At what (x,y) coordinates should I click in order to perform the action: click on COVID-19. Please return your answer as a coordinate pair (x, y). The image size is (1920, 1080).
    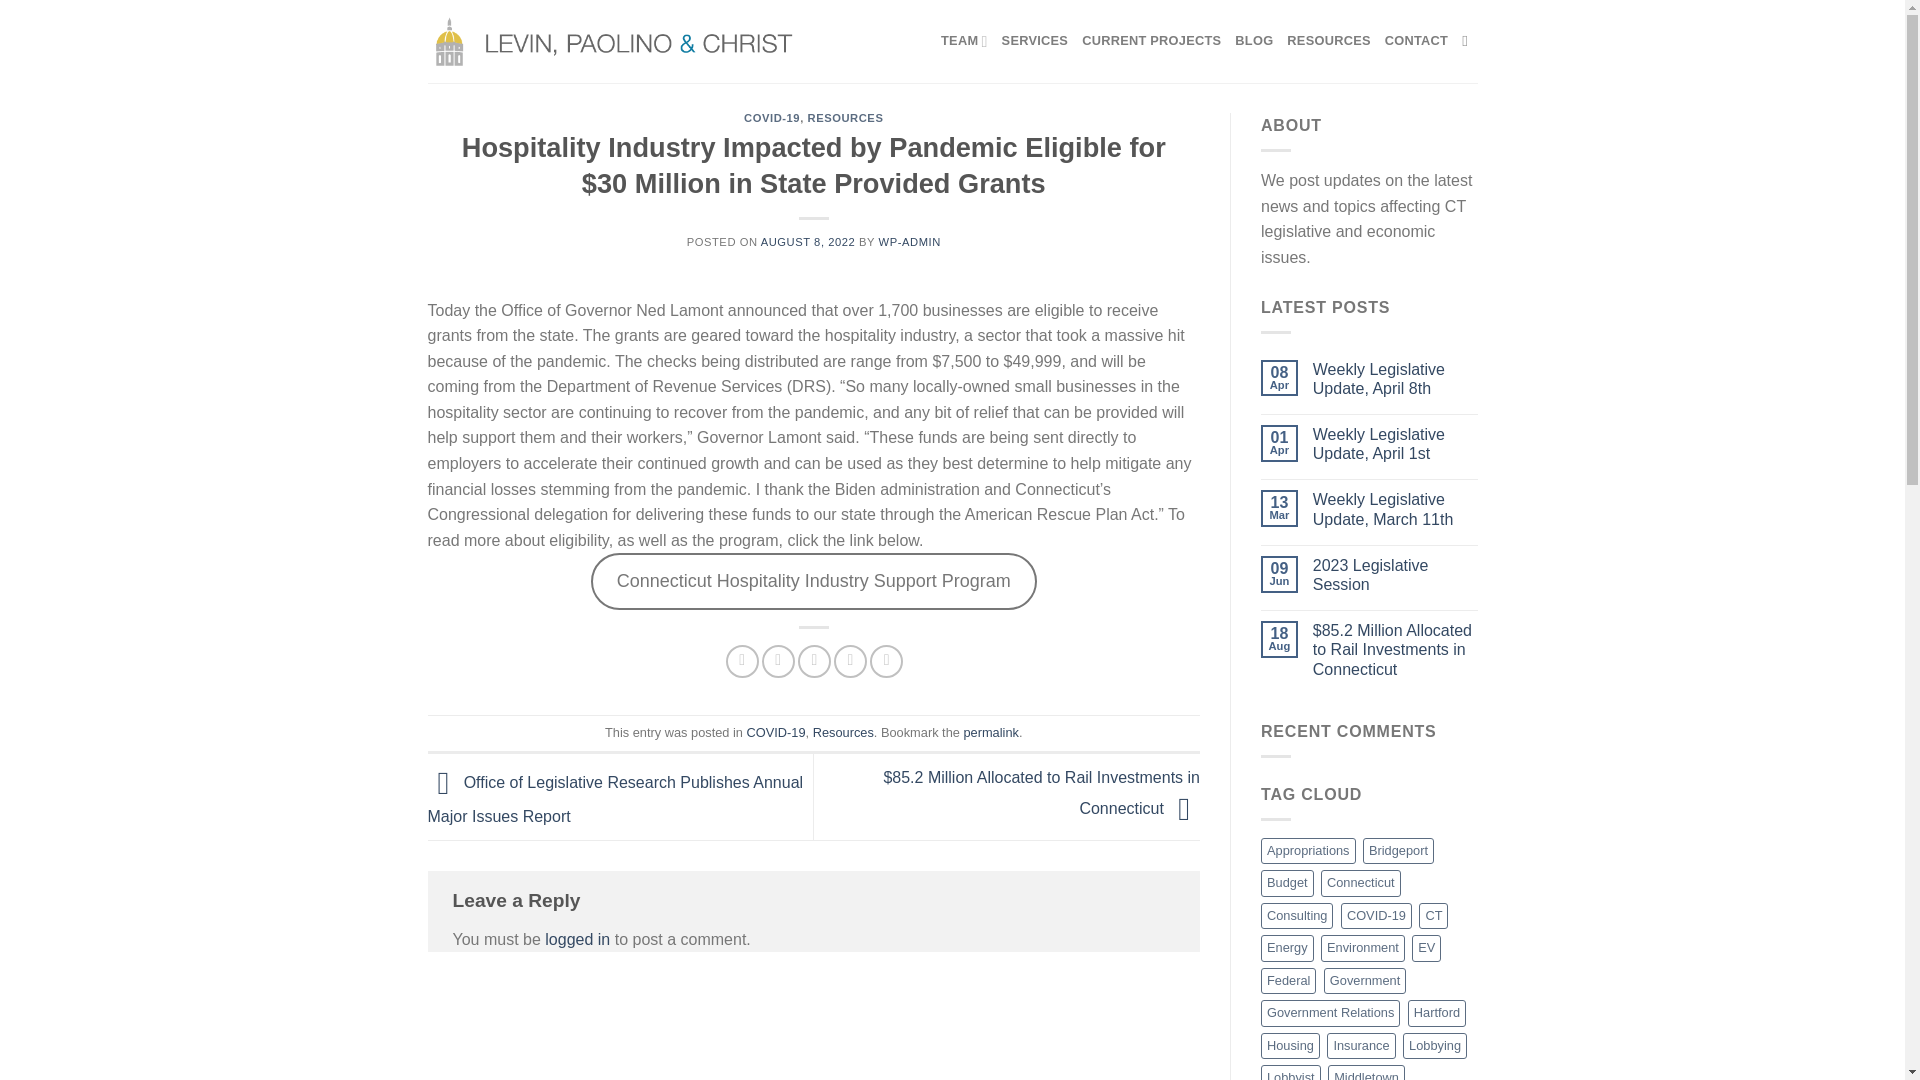
    Looking at the image, I should click on (772, 118).